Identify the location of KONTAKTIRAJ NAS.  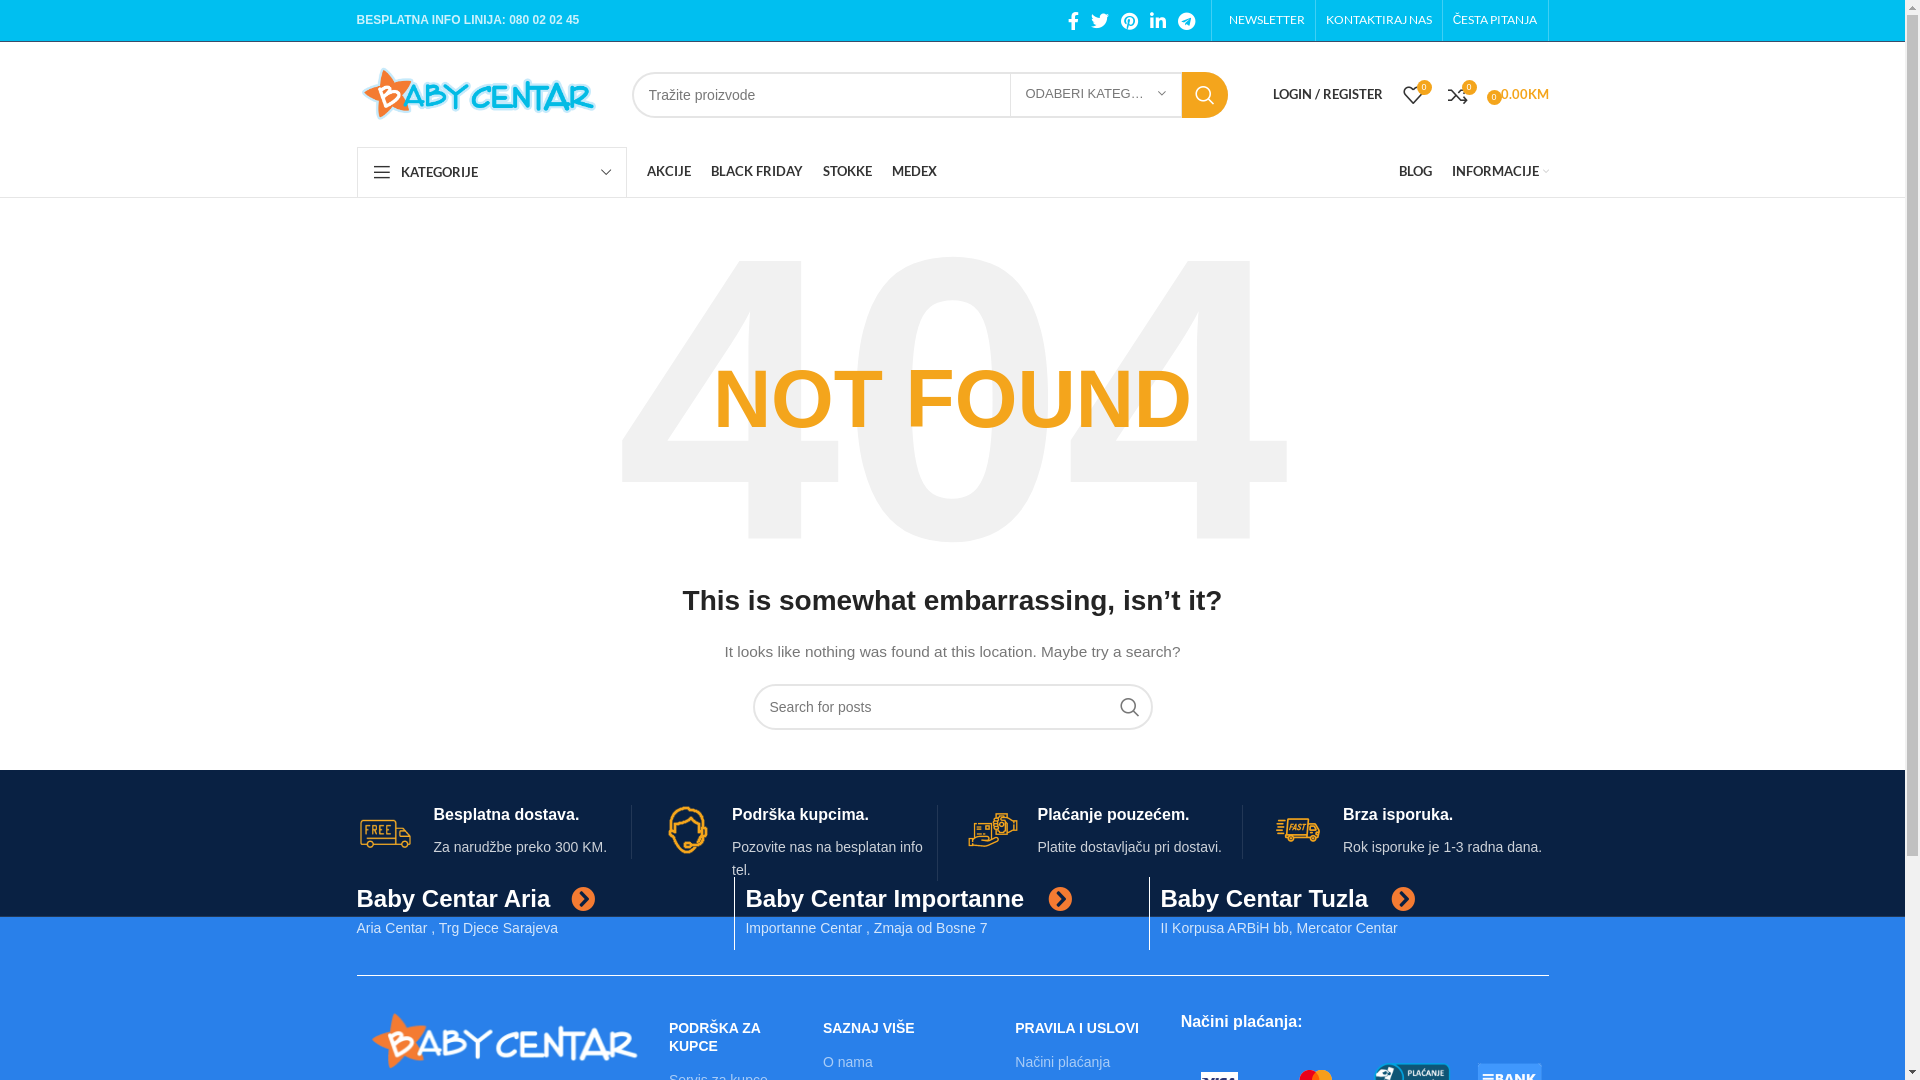
(1379, 20).